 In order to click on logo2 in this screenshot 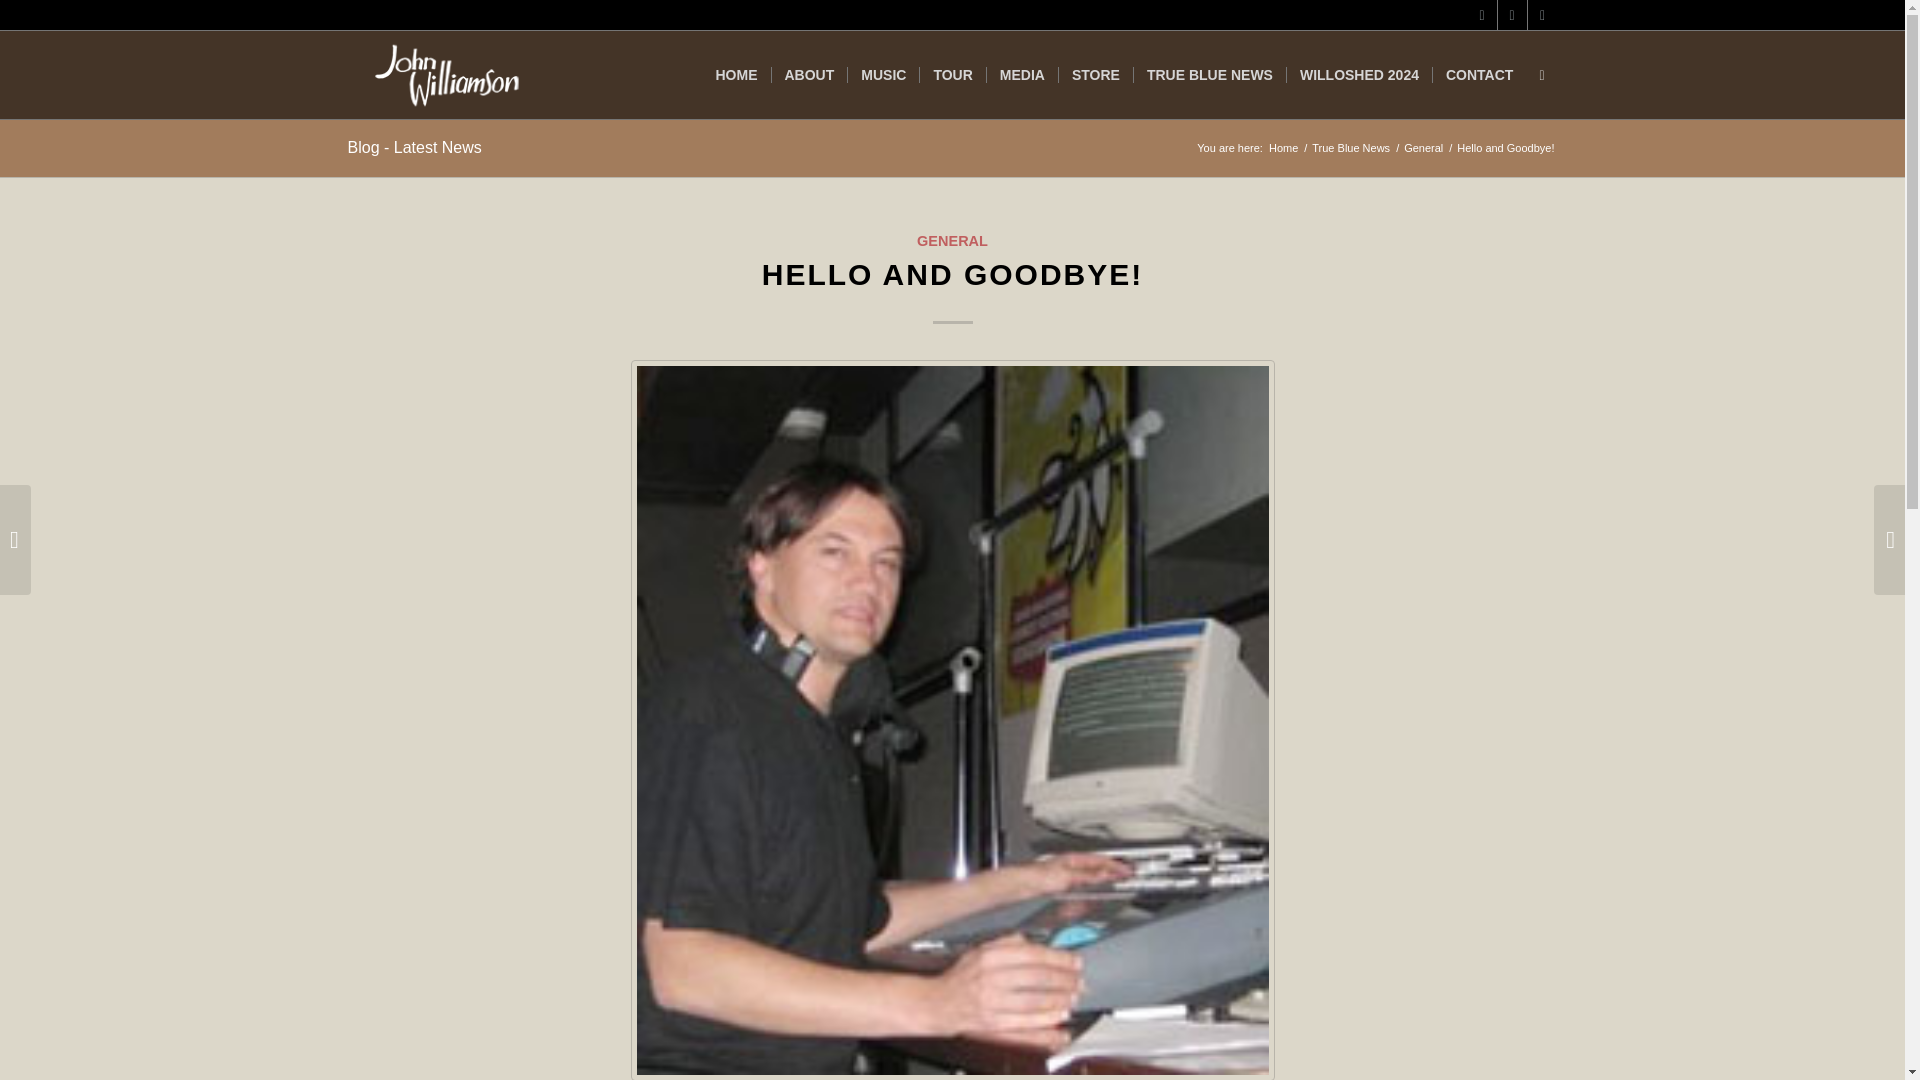, I will do `click(445, 74)`.